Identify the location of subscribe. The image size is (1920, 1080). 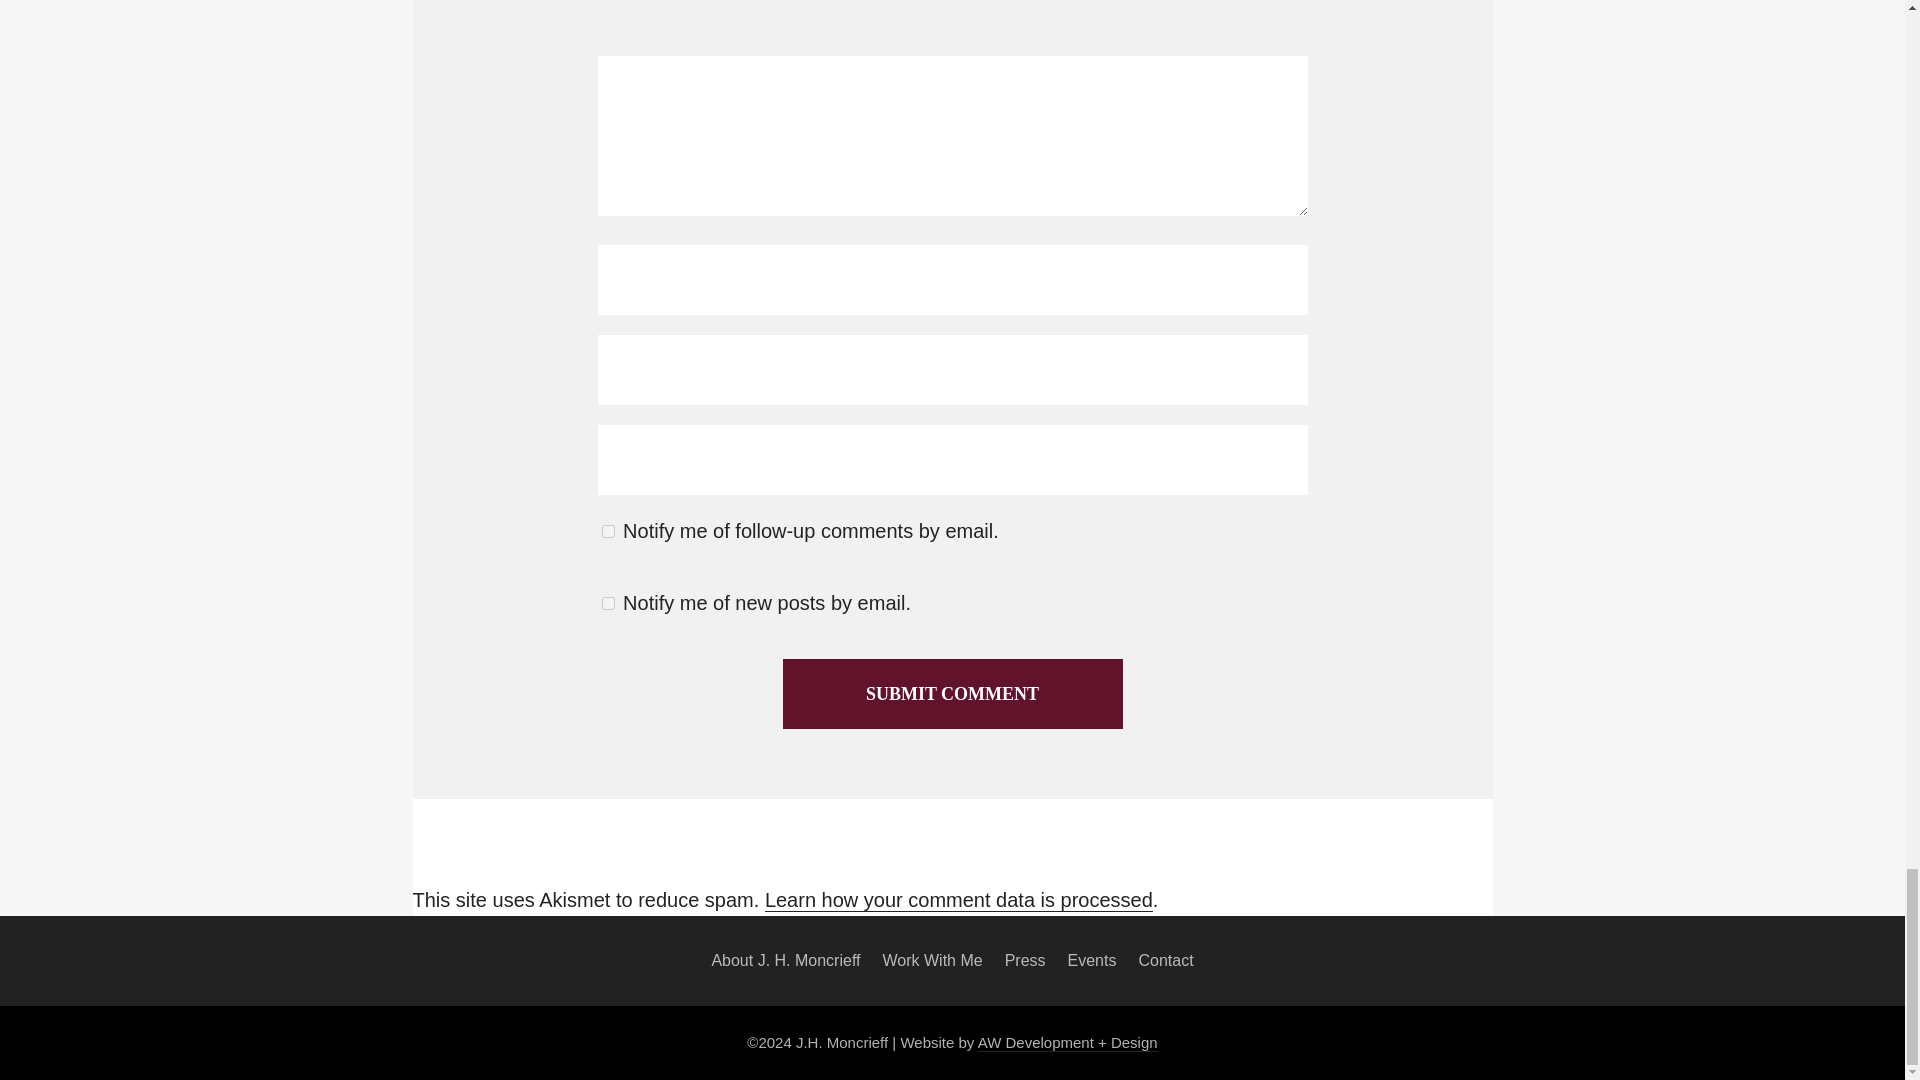
(608, 604).